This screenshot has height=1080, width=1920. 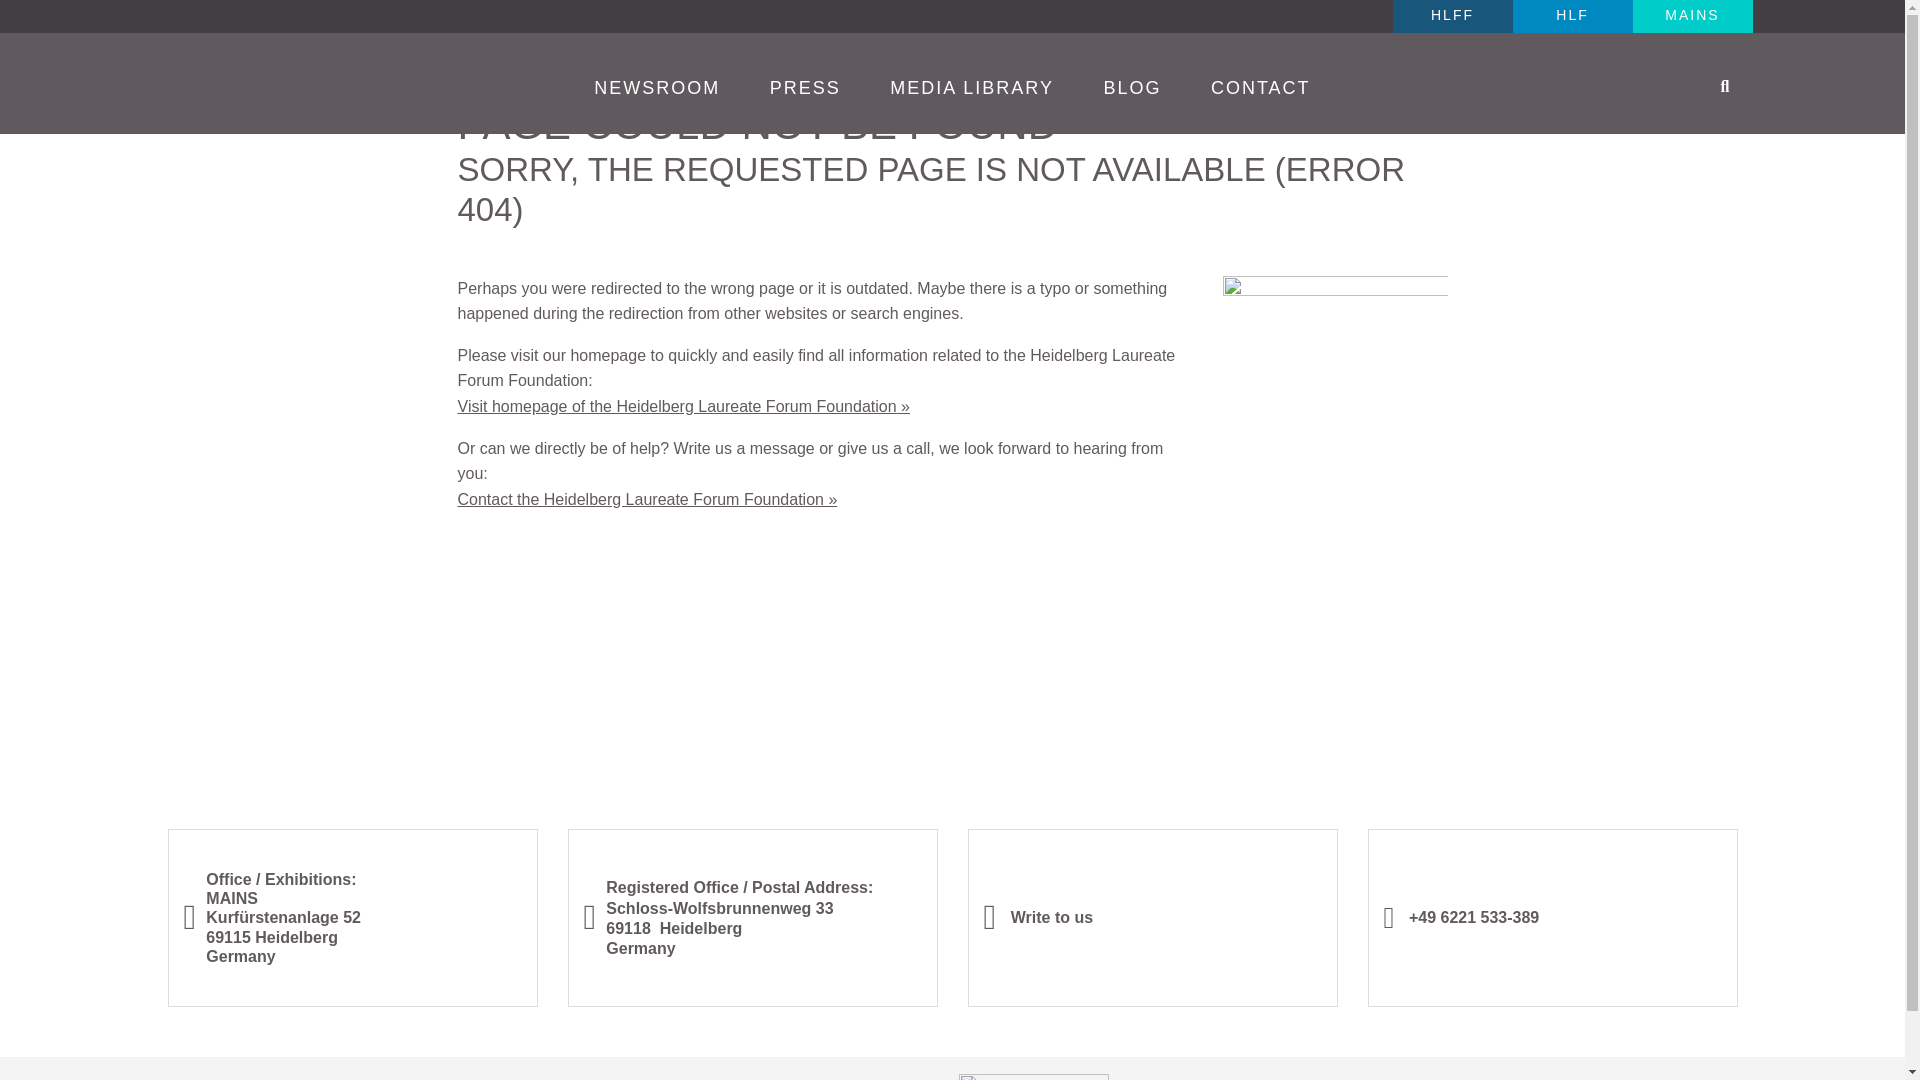 What do you see at coordinates (1132, 88) in the screenshot?
I see `BLOG` at bounding box center [1132, 88].